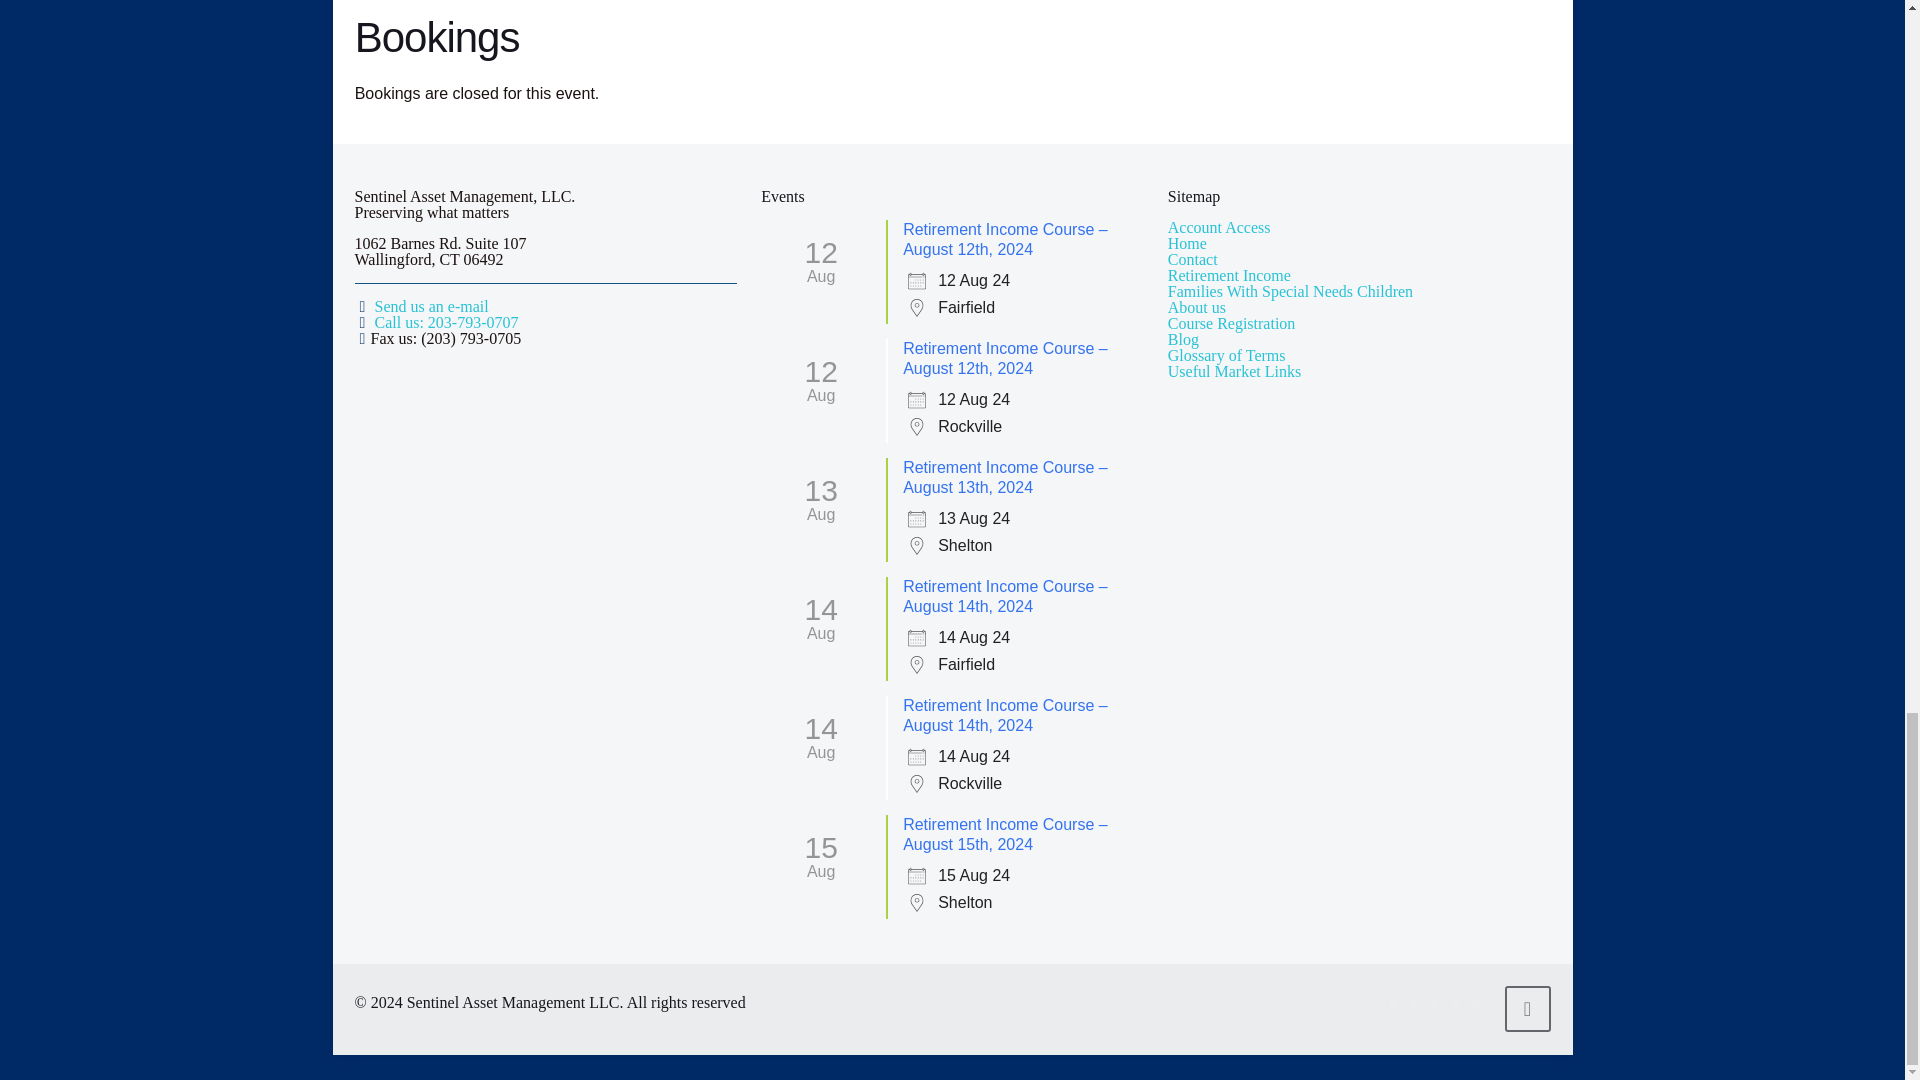 The image size is (1920, 1080). I want to click on YouTube, so click(1436, 1002).